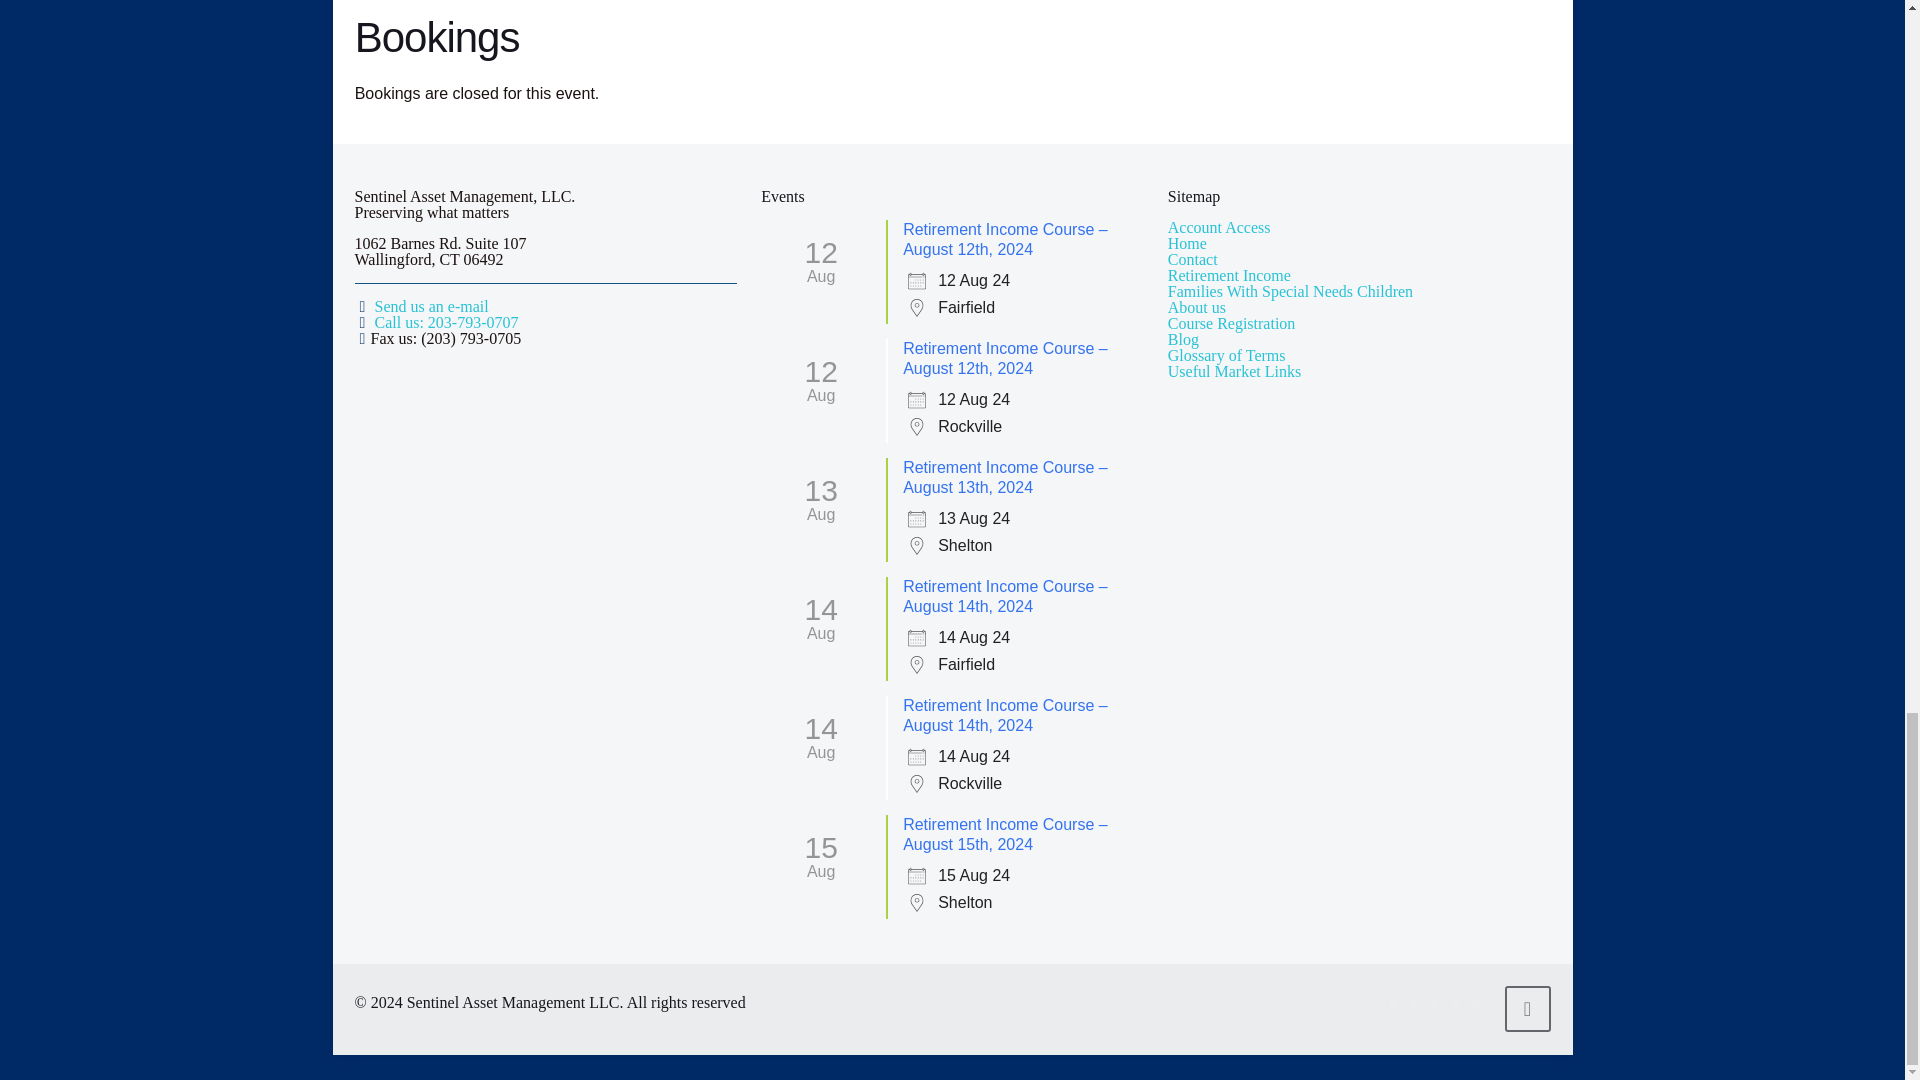 The image size is (1920, 1080). I want to click on YouTube, so click(1436, 1002).